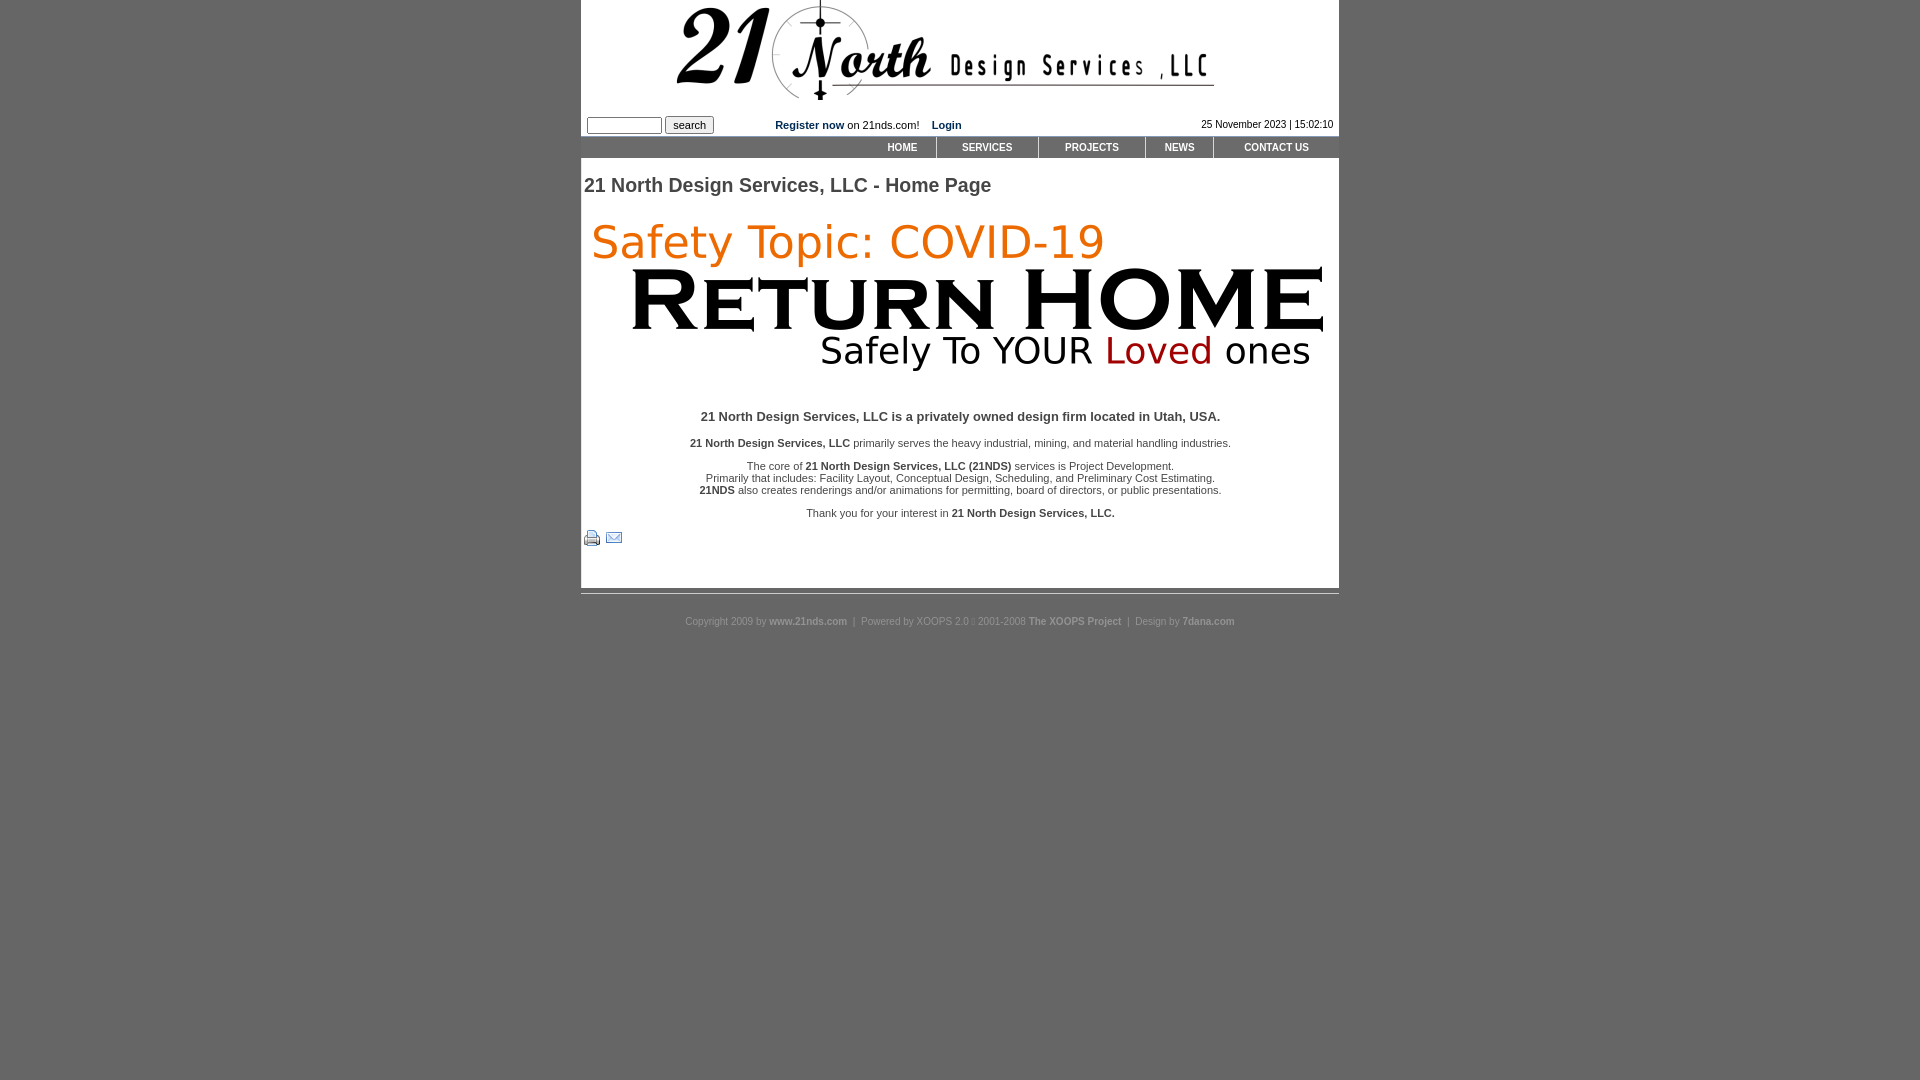 The image size is (1920, 1080). What do you see at coordinates (1208, 622) in the screenshot?
I see `7dana.com` at bounding box center [1208, 622].